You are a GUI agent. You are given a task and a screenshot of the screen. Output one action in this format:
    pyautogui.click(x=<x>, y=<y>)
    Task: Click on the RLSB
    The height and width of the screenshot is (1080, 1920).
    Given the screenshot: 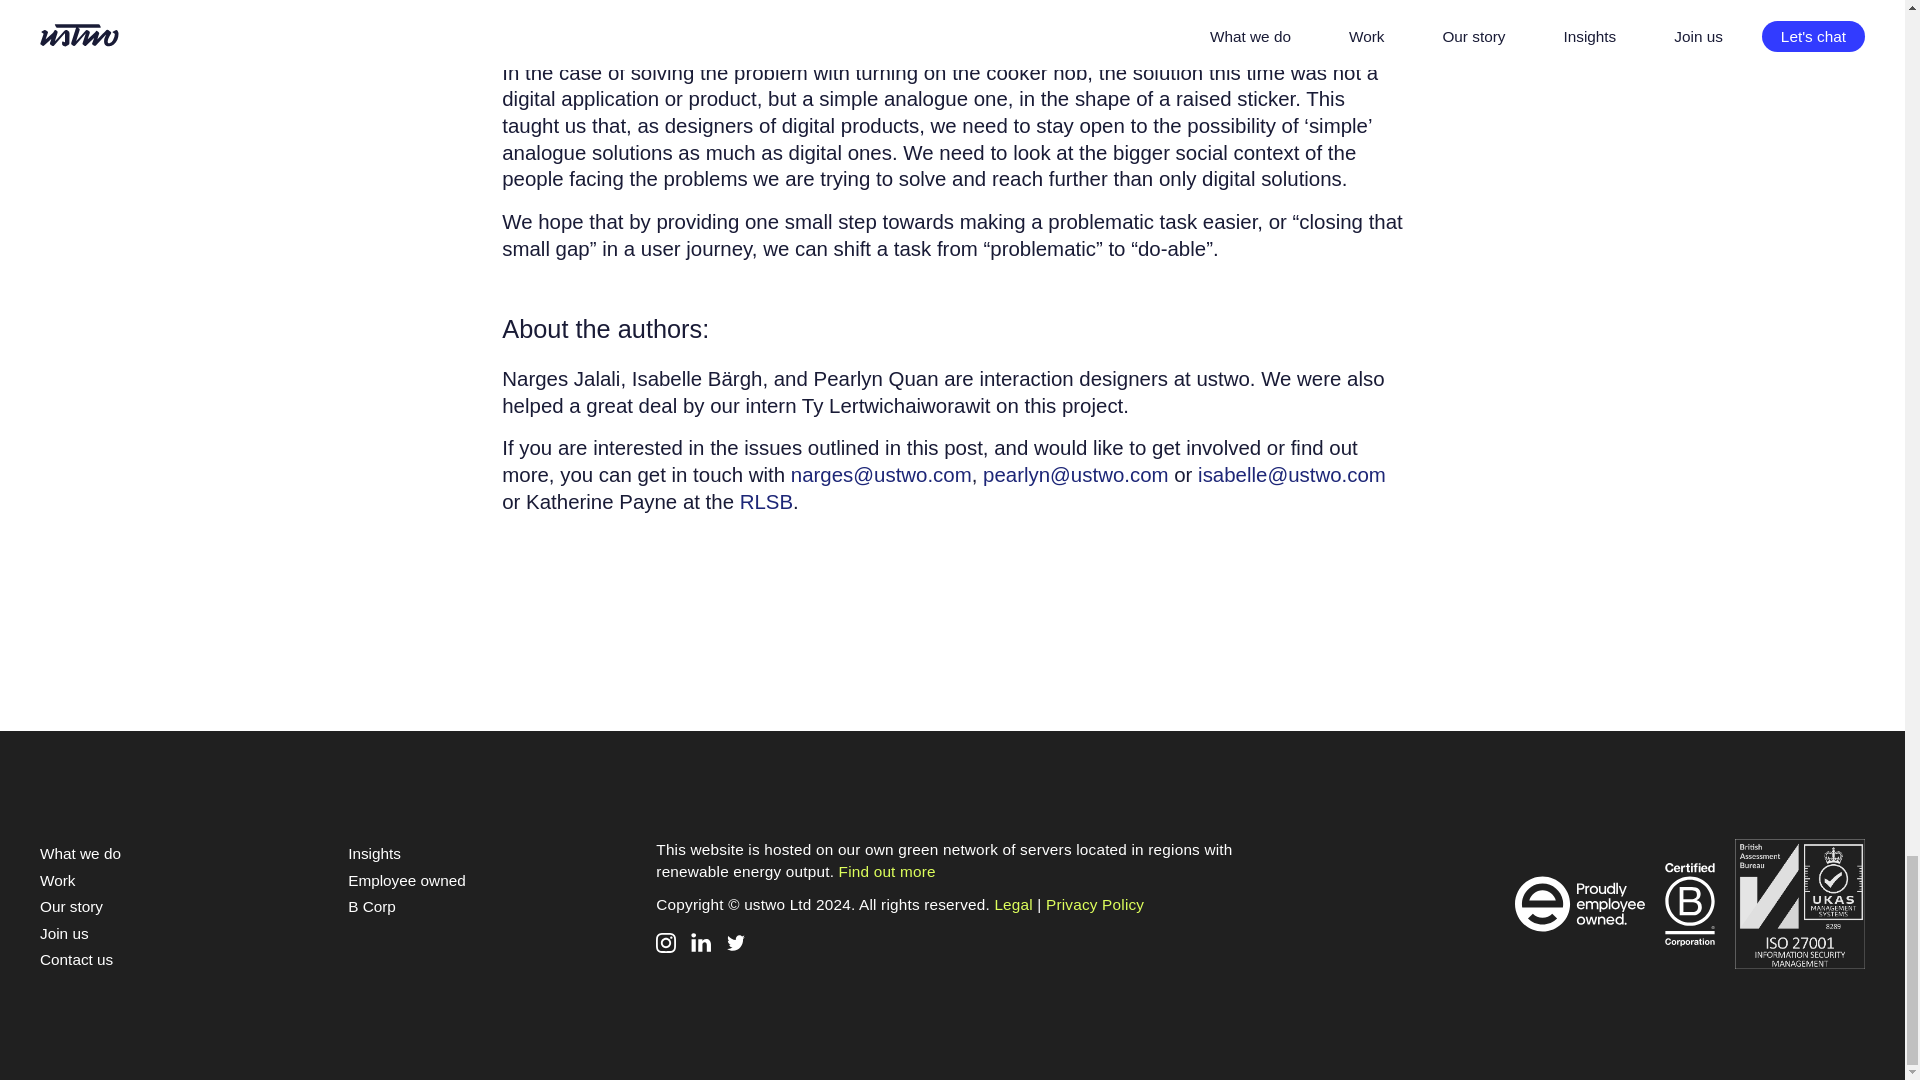 What is the action you would take?
    pyautogui.click(x=766, y=502)
    